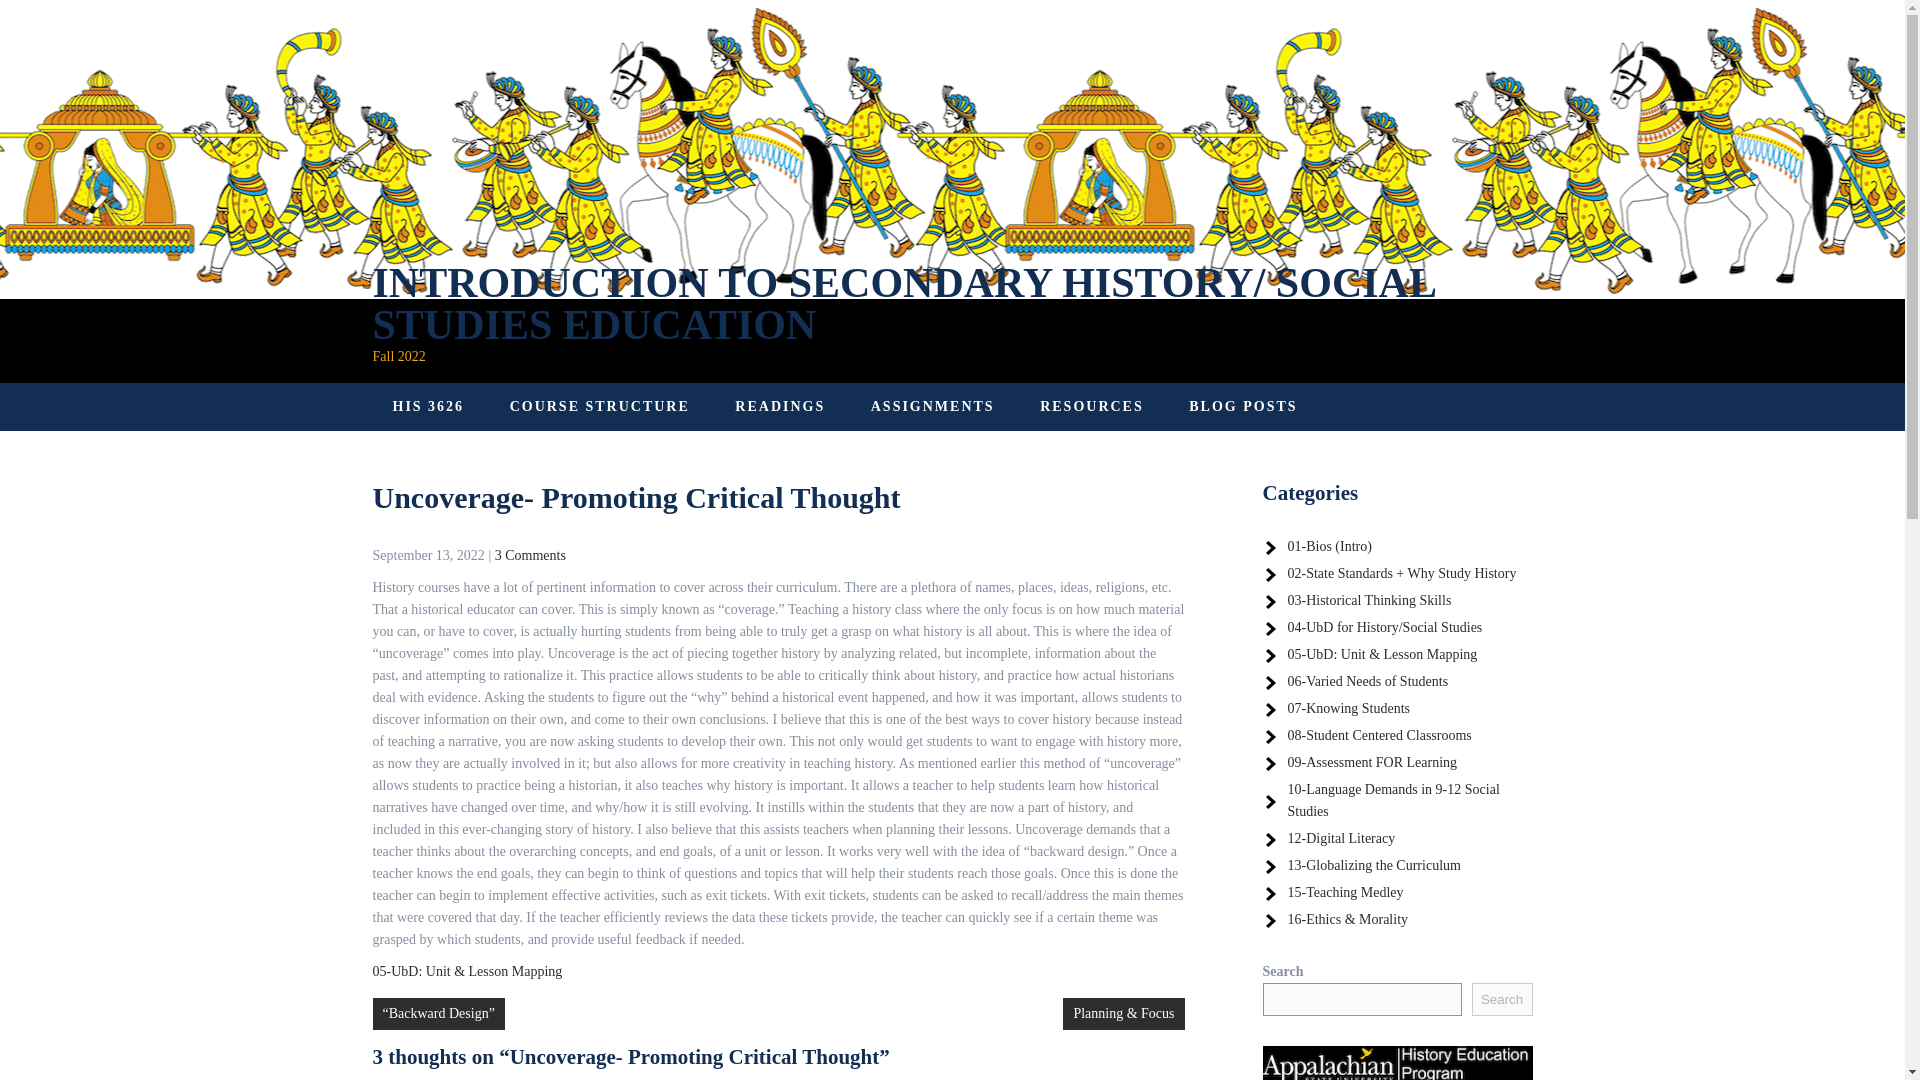  I want to click on 08-Student Centered Classrooms, so click(1380, 735).